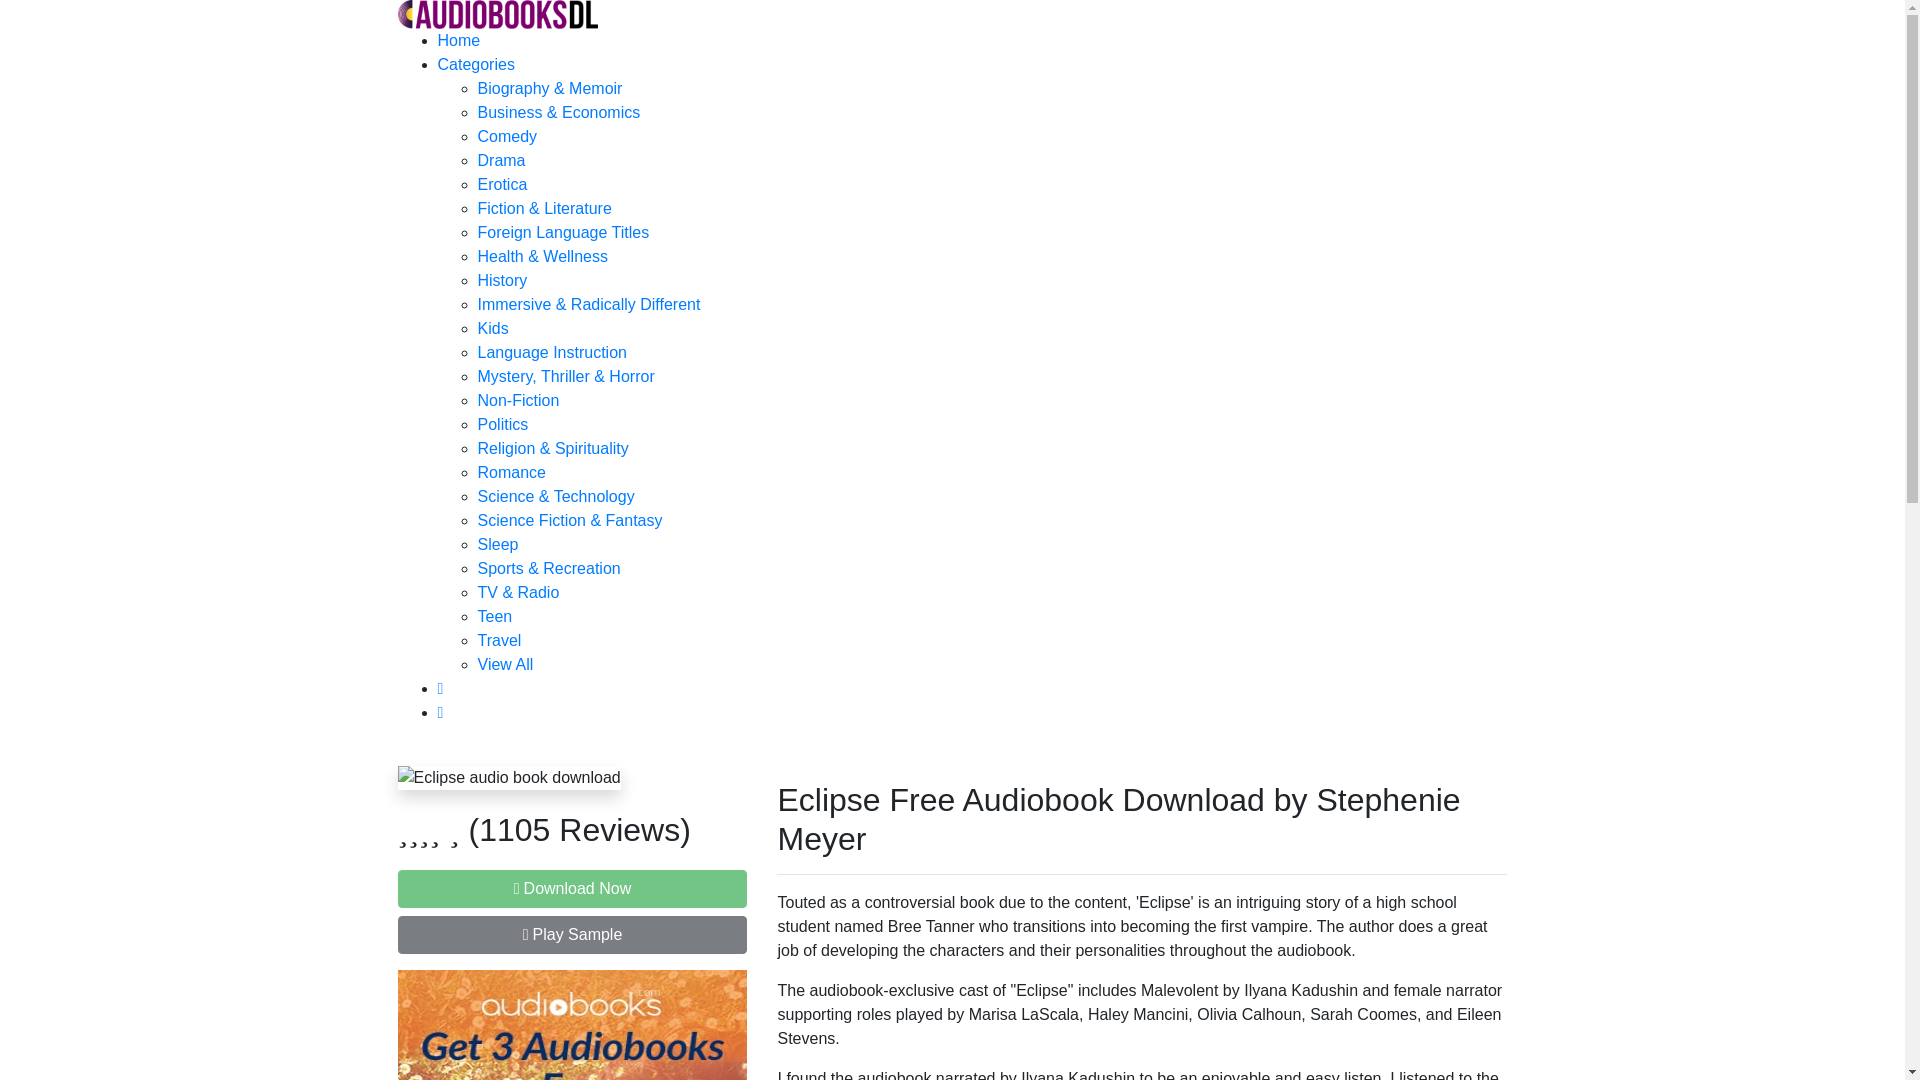 The height and width of the screenshot is (1080, 1920). I want to click on Drama, so click(502, 160).